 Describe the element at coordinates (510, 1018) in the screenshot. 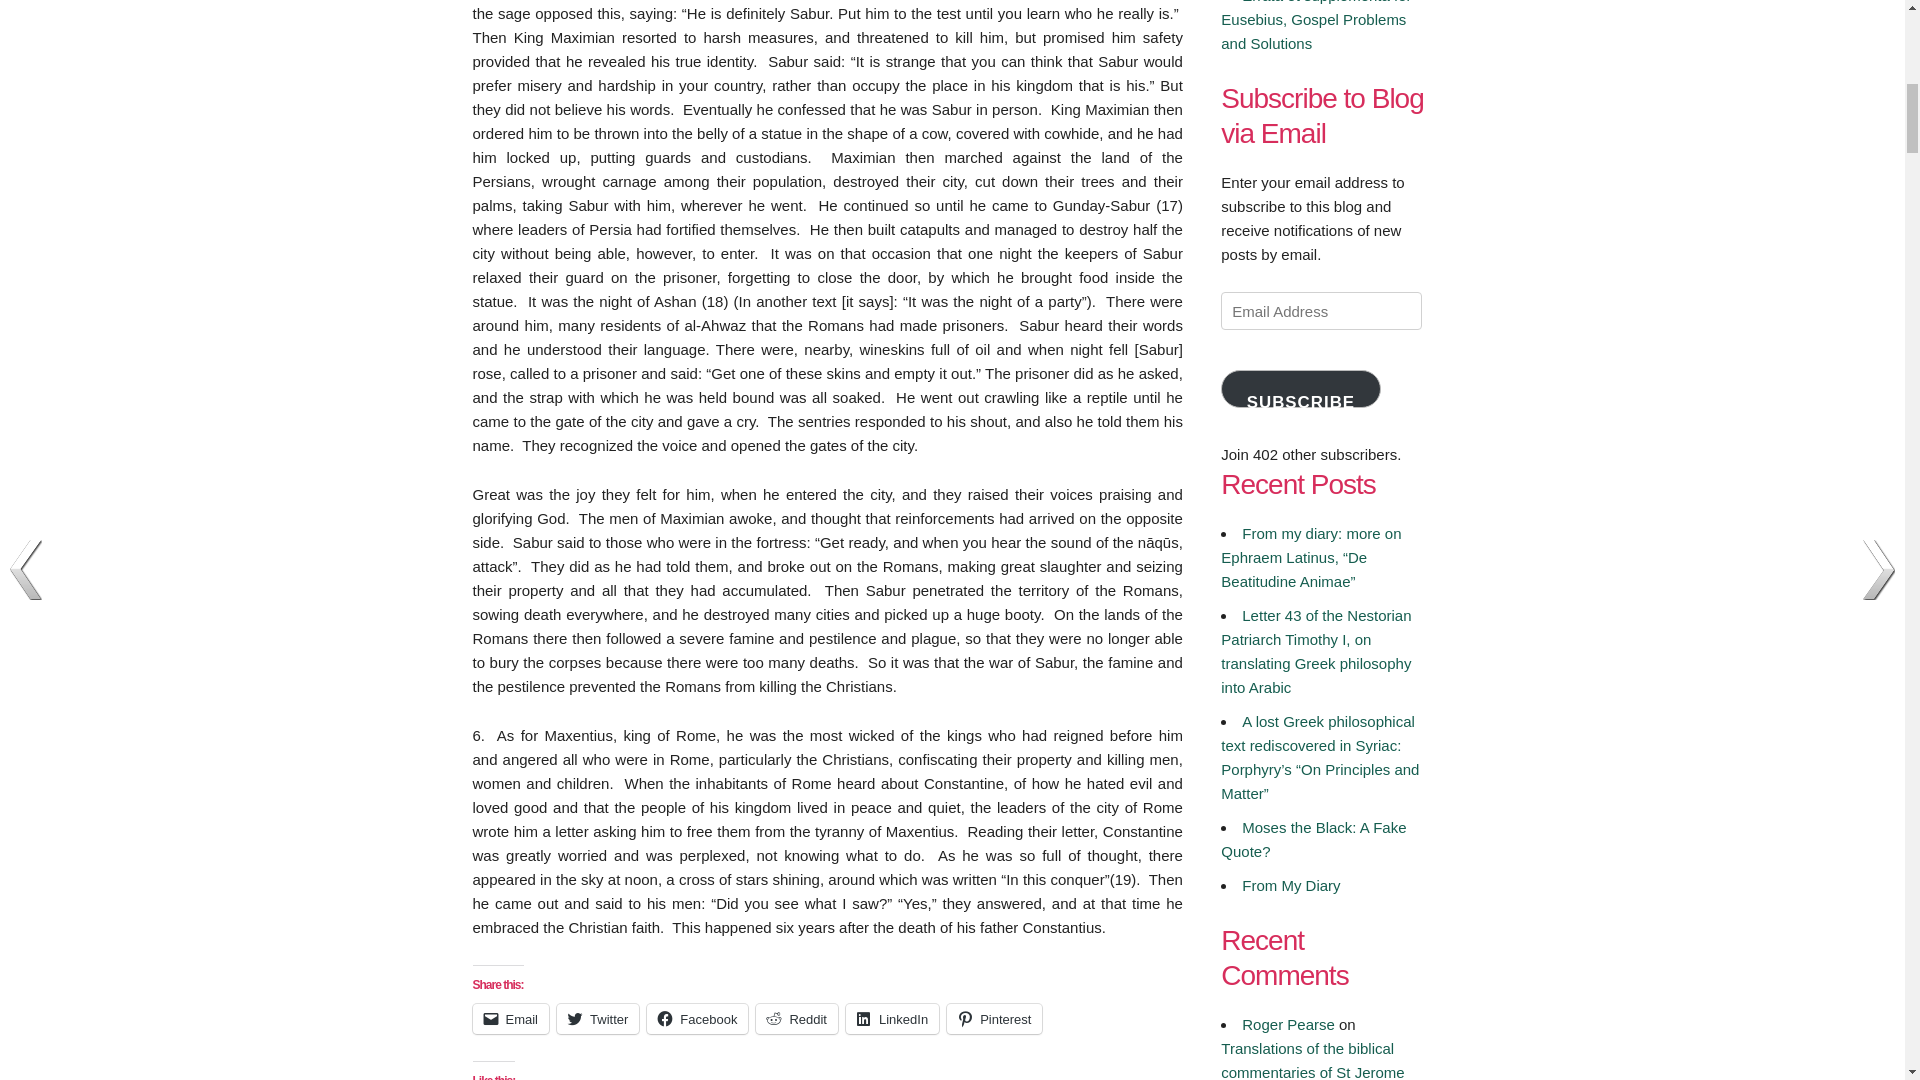

I see `Email` at that location.